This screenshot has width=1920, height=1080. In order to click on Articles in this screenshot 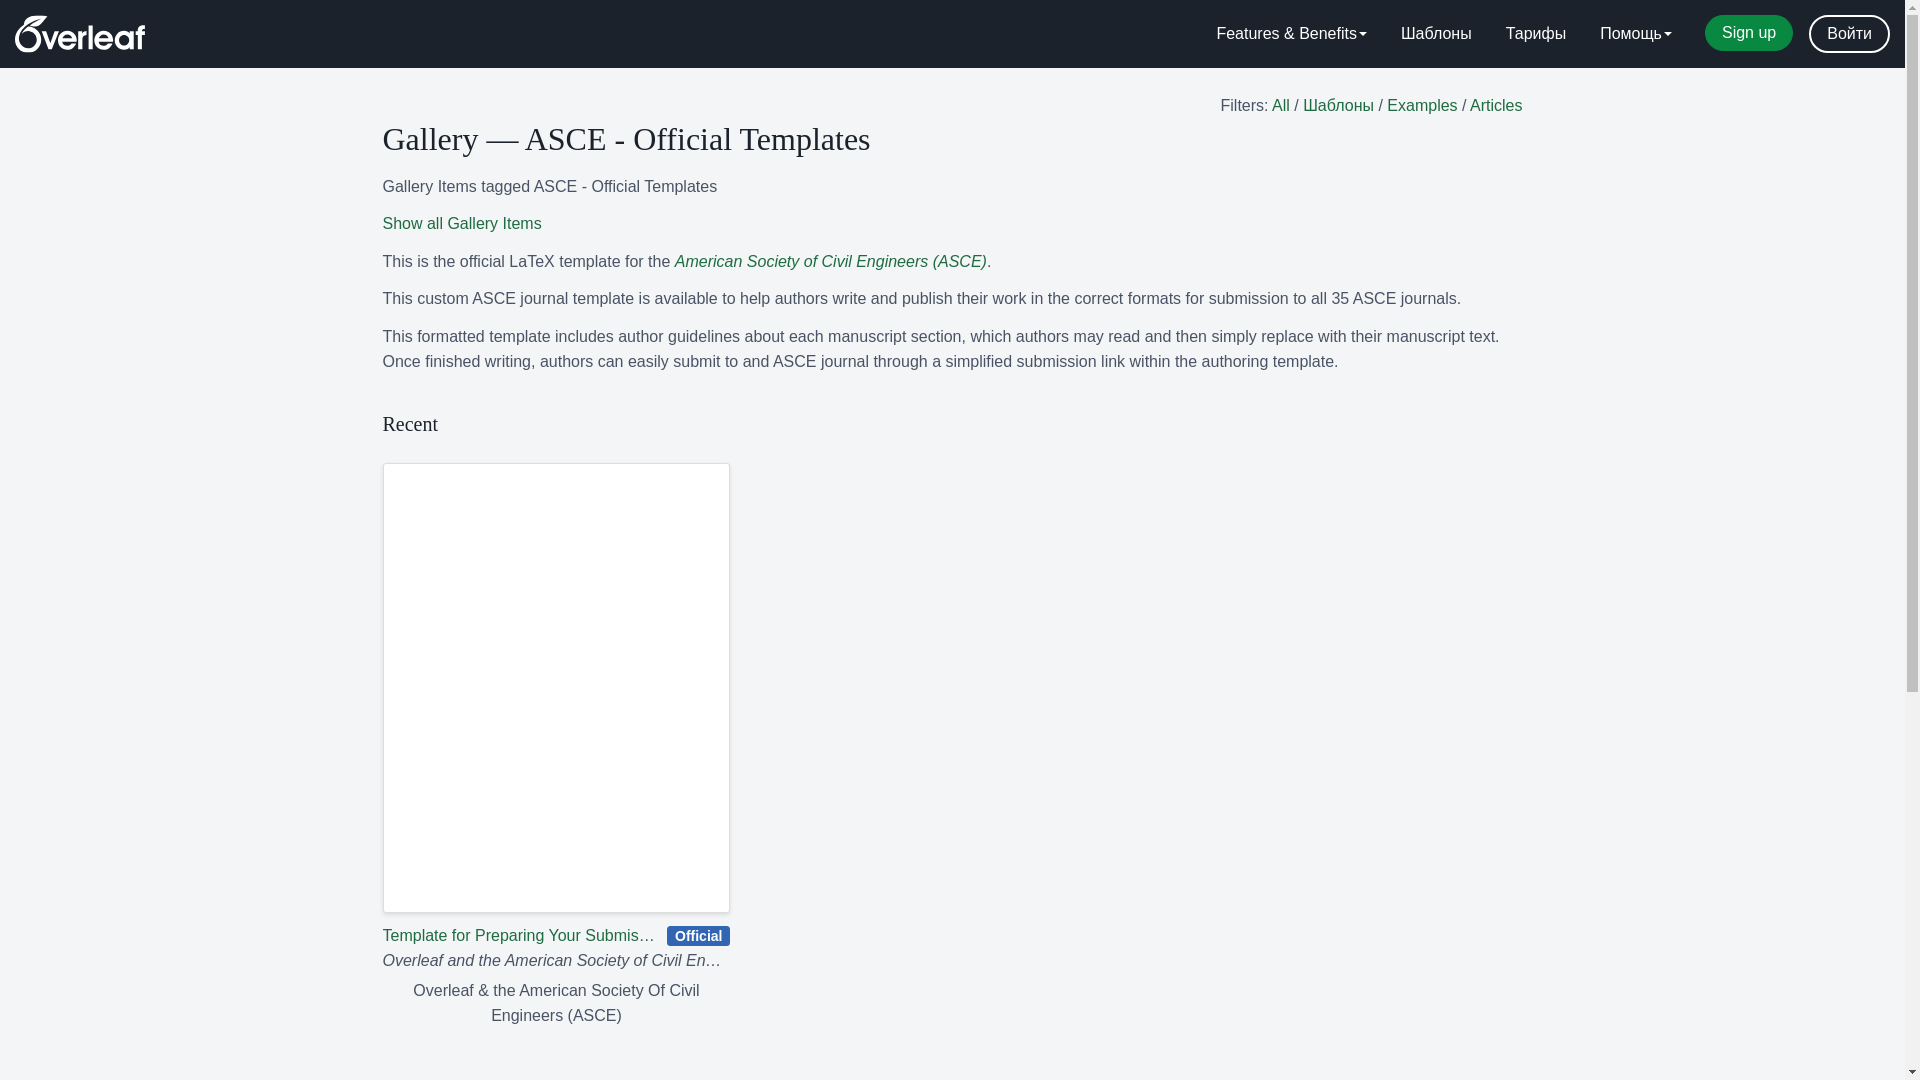, I will do `click(1496, 106)`.